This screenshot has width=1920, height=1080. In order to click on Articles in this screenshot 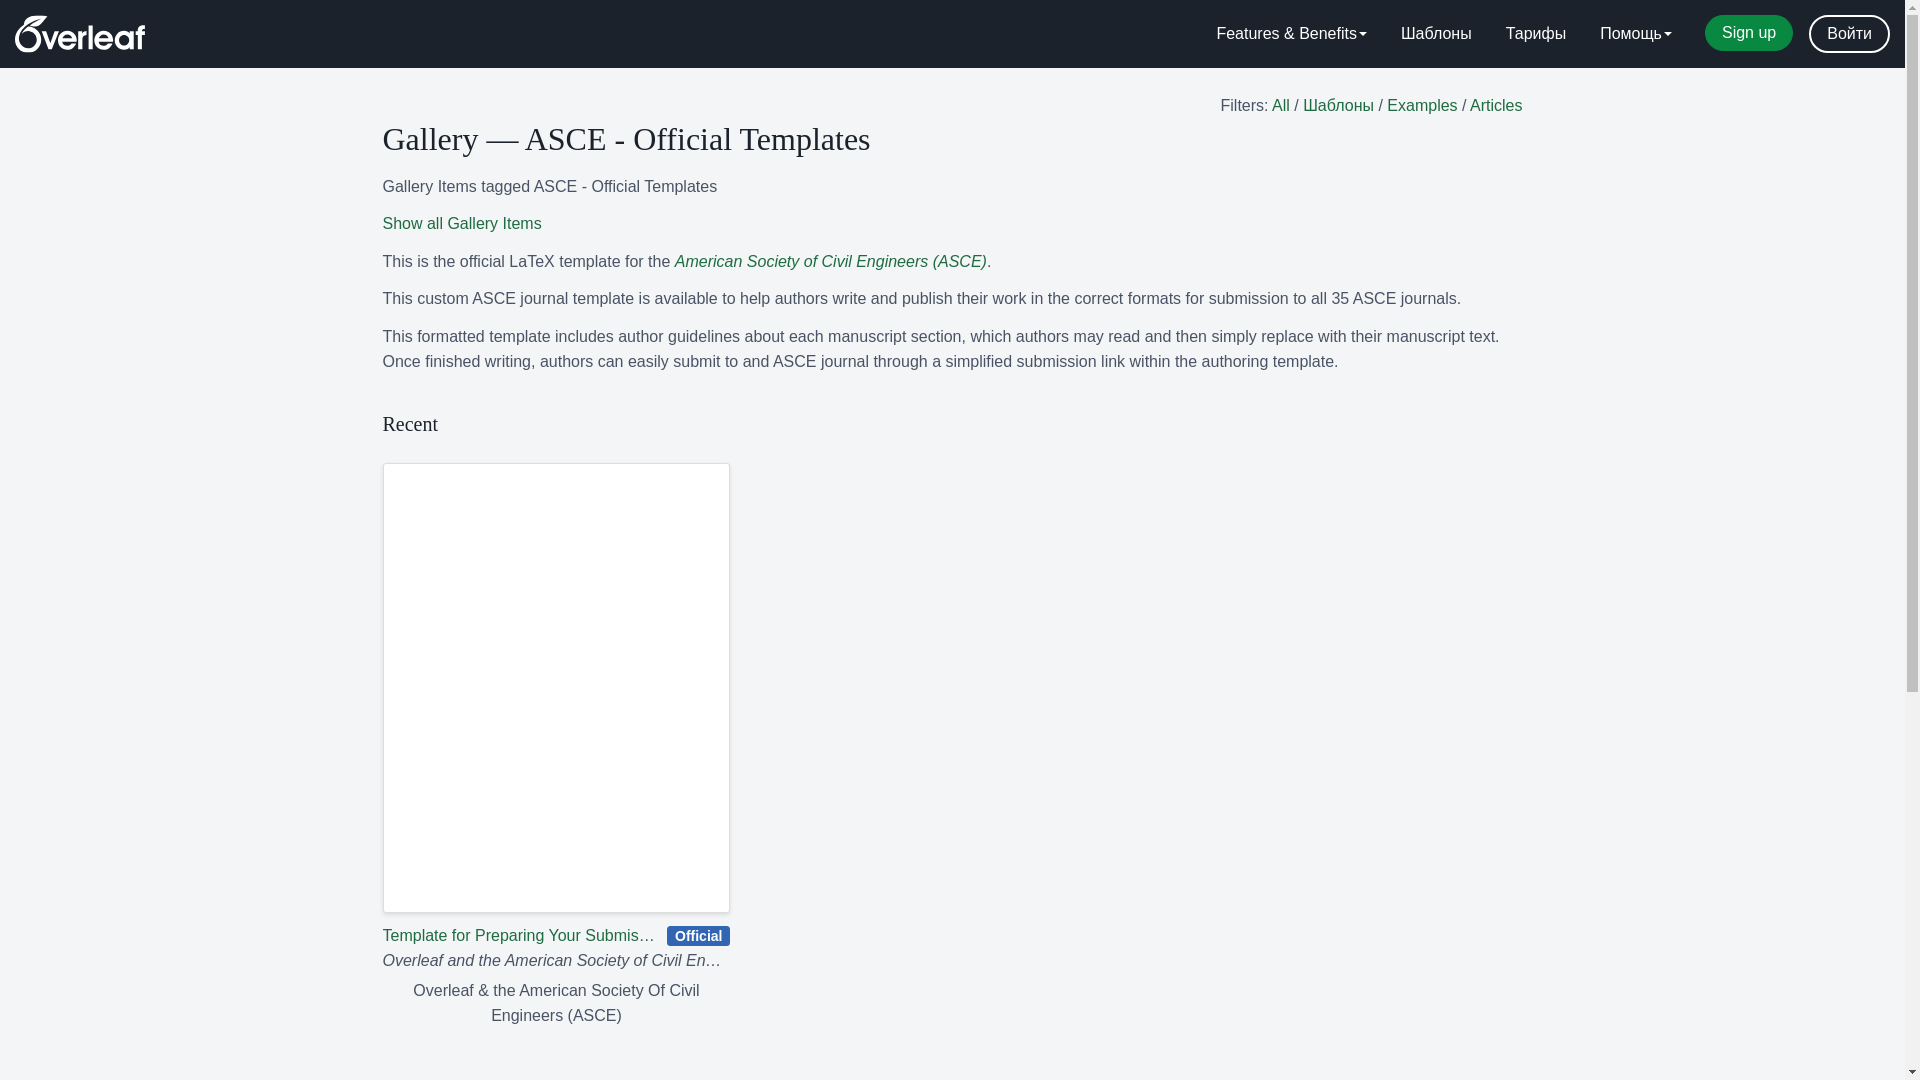, I will do `click(1496, 106)`.